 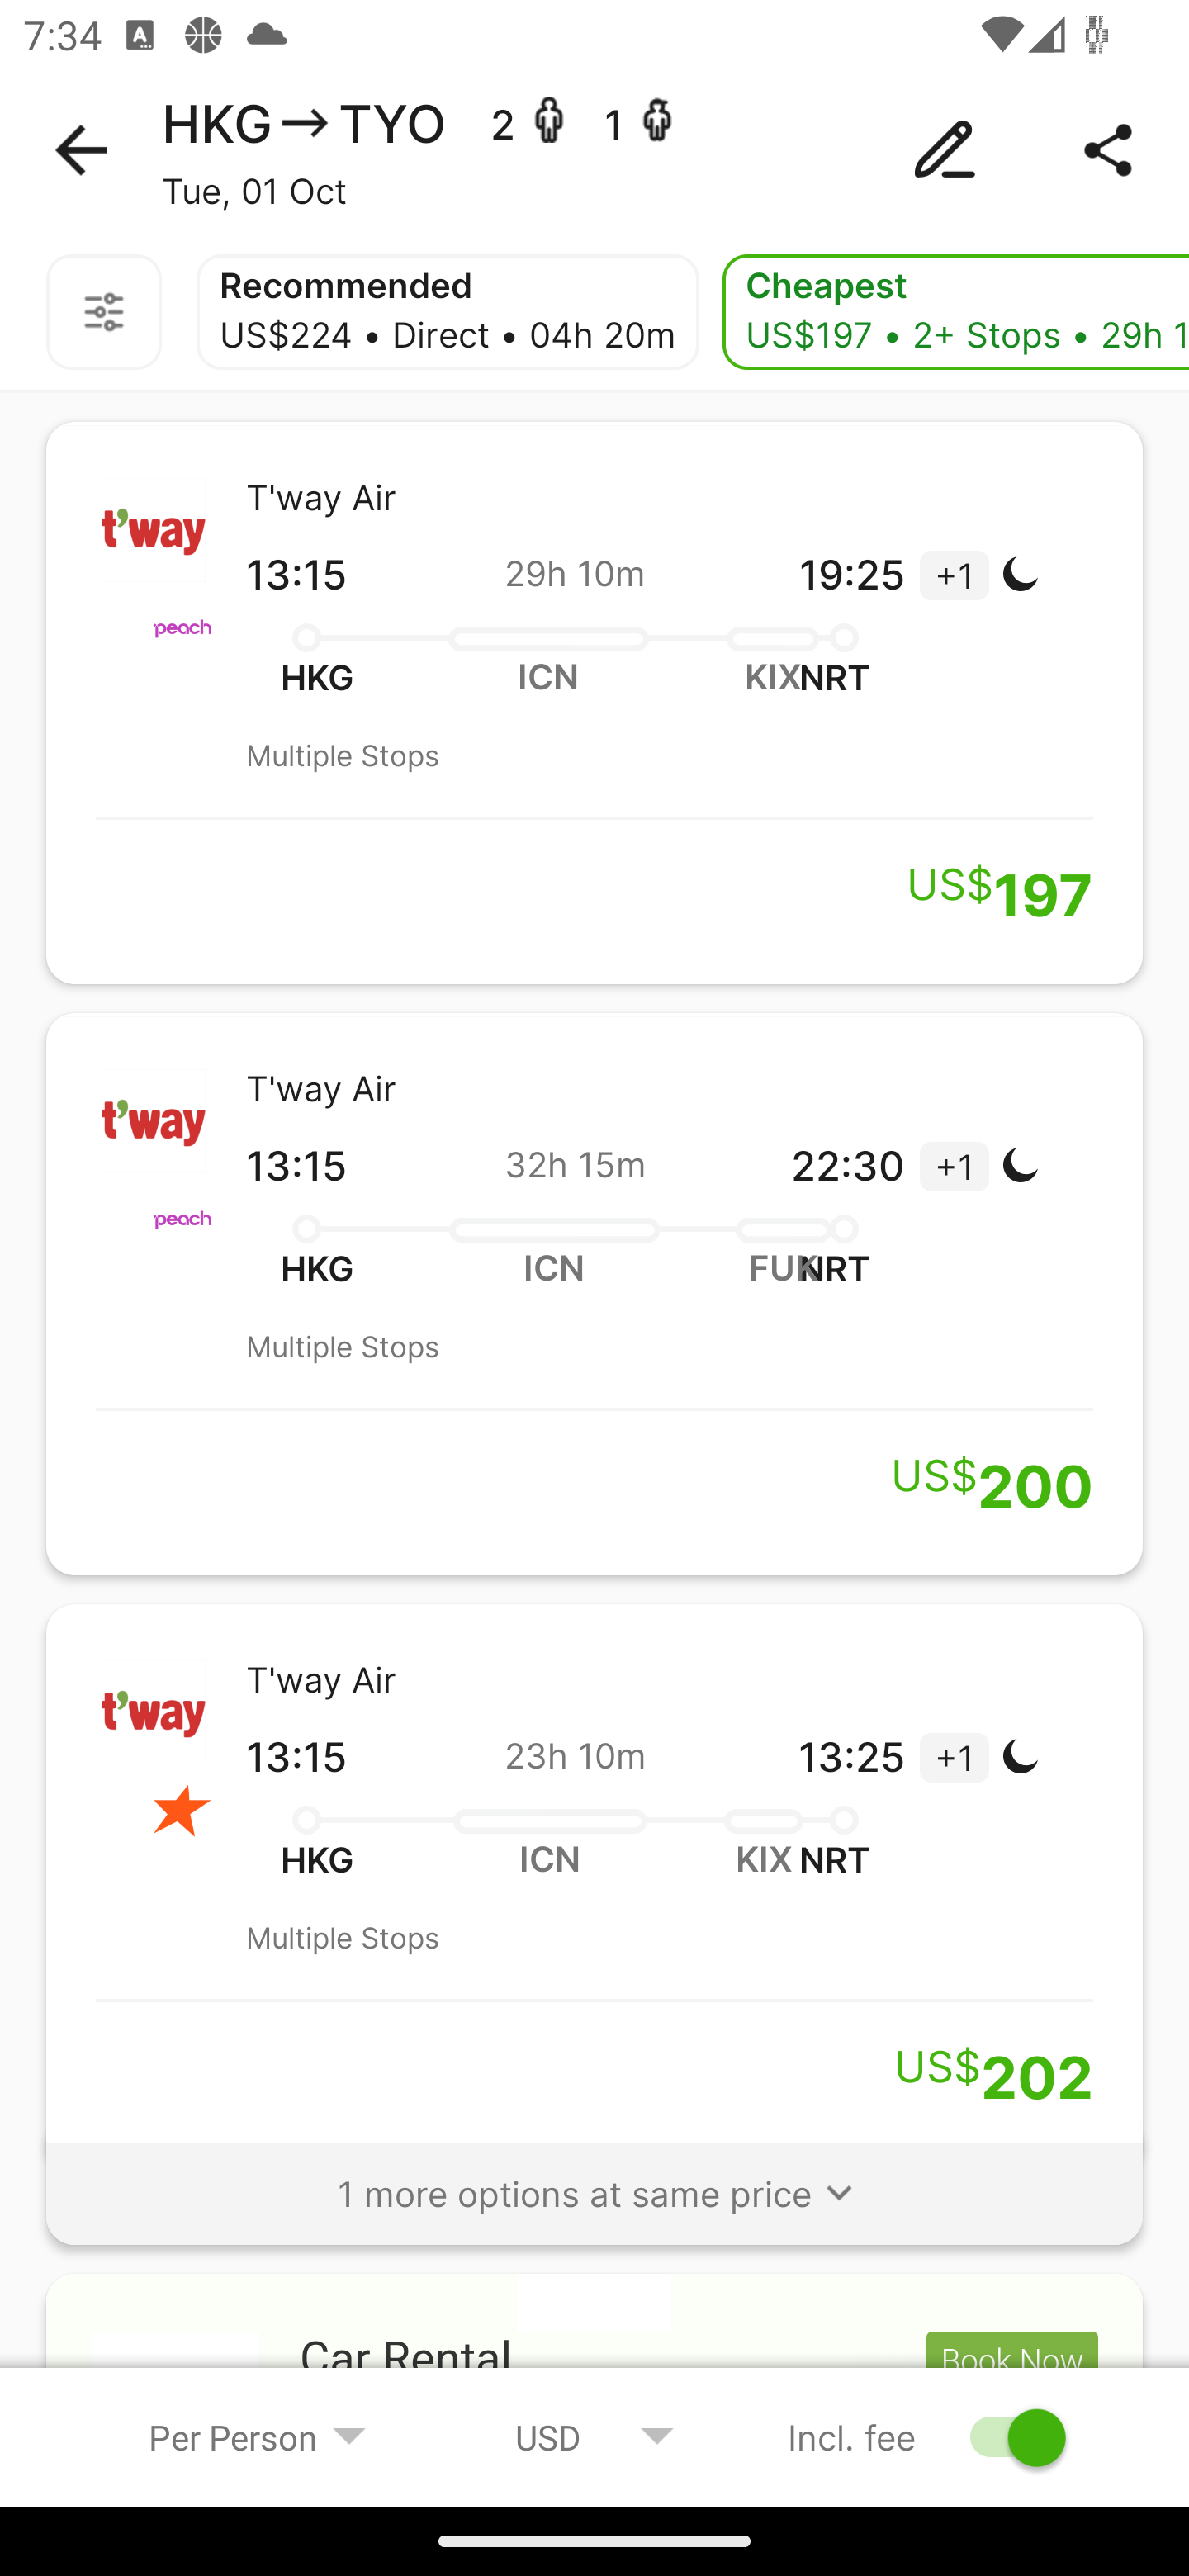 What do you see at coordinates (594, 2436) in the screenshot?
I see `USD` at bounding box center [594, 2436].